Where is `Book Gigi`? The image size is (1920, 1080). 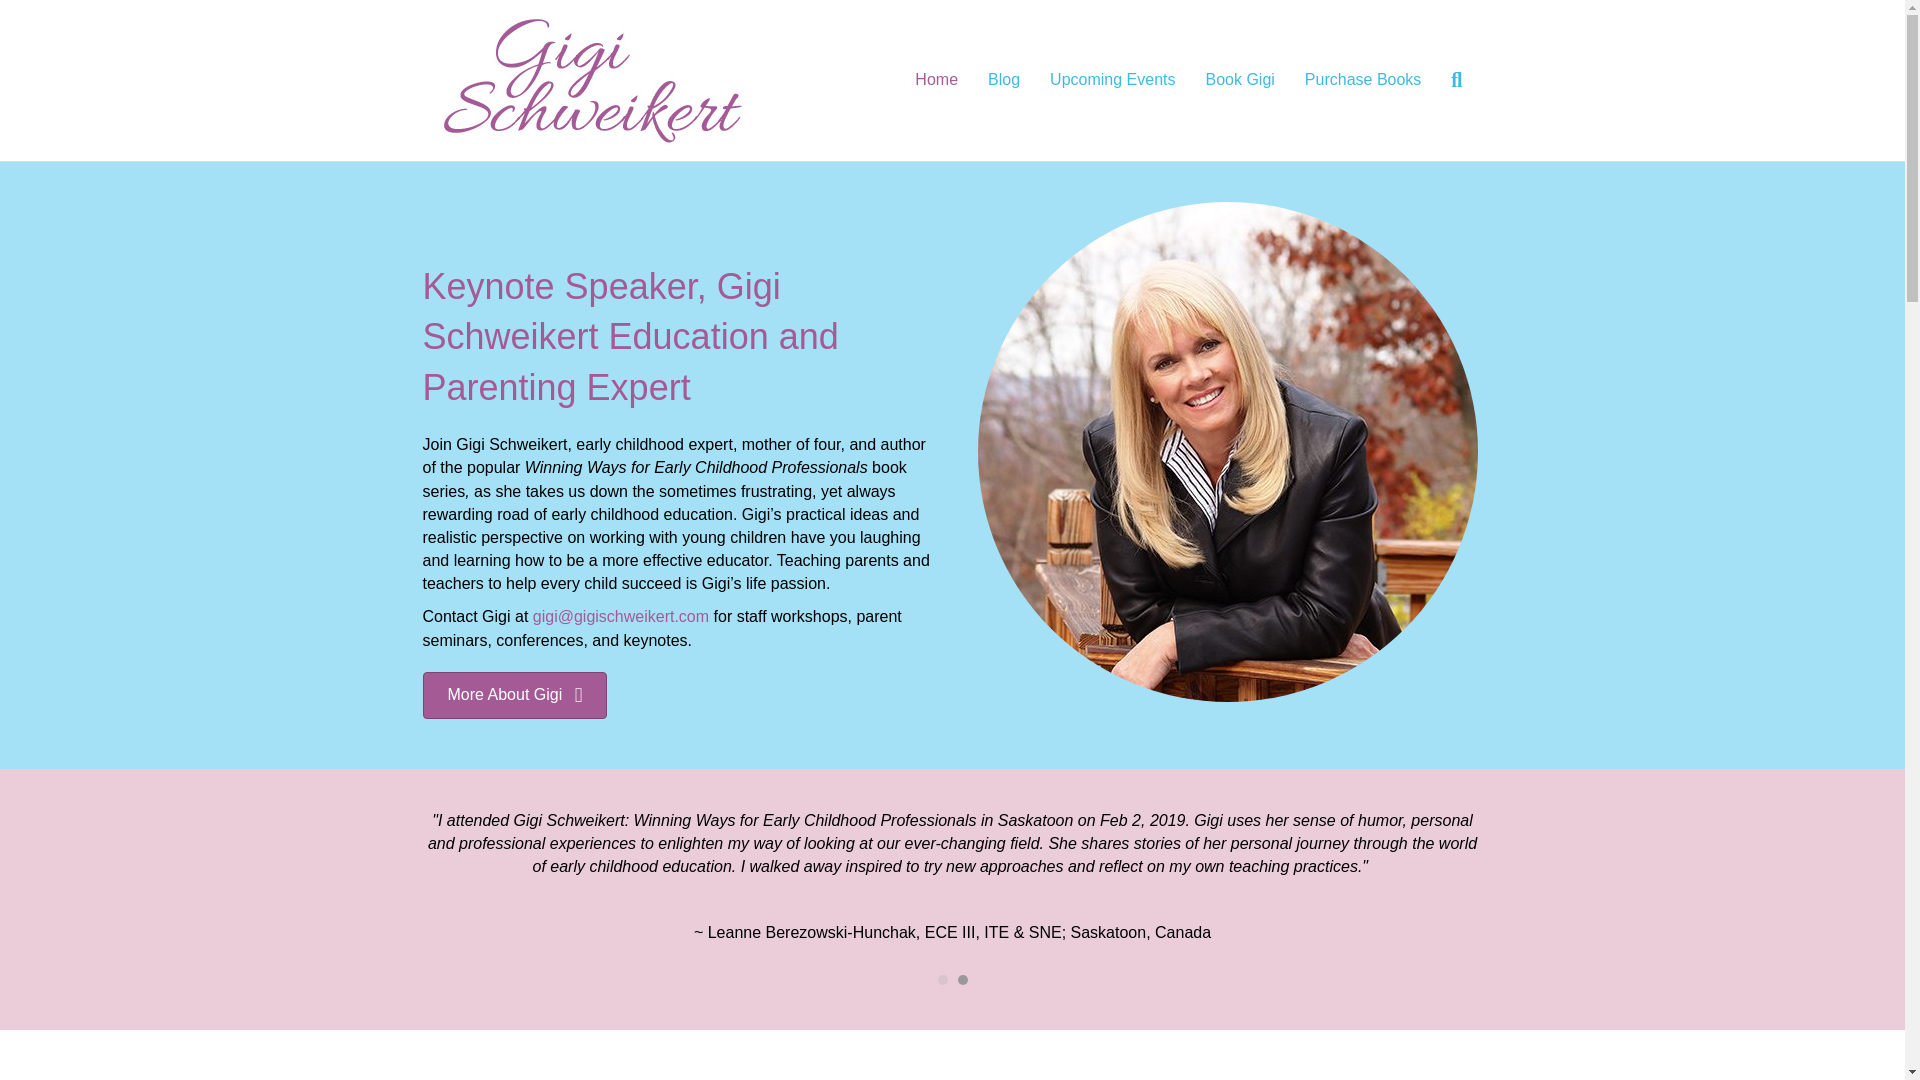 Book Gigi is located at coordinates (1239, 80).